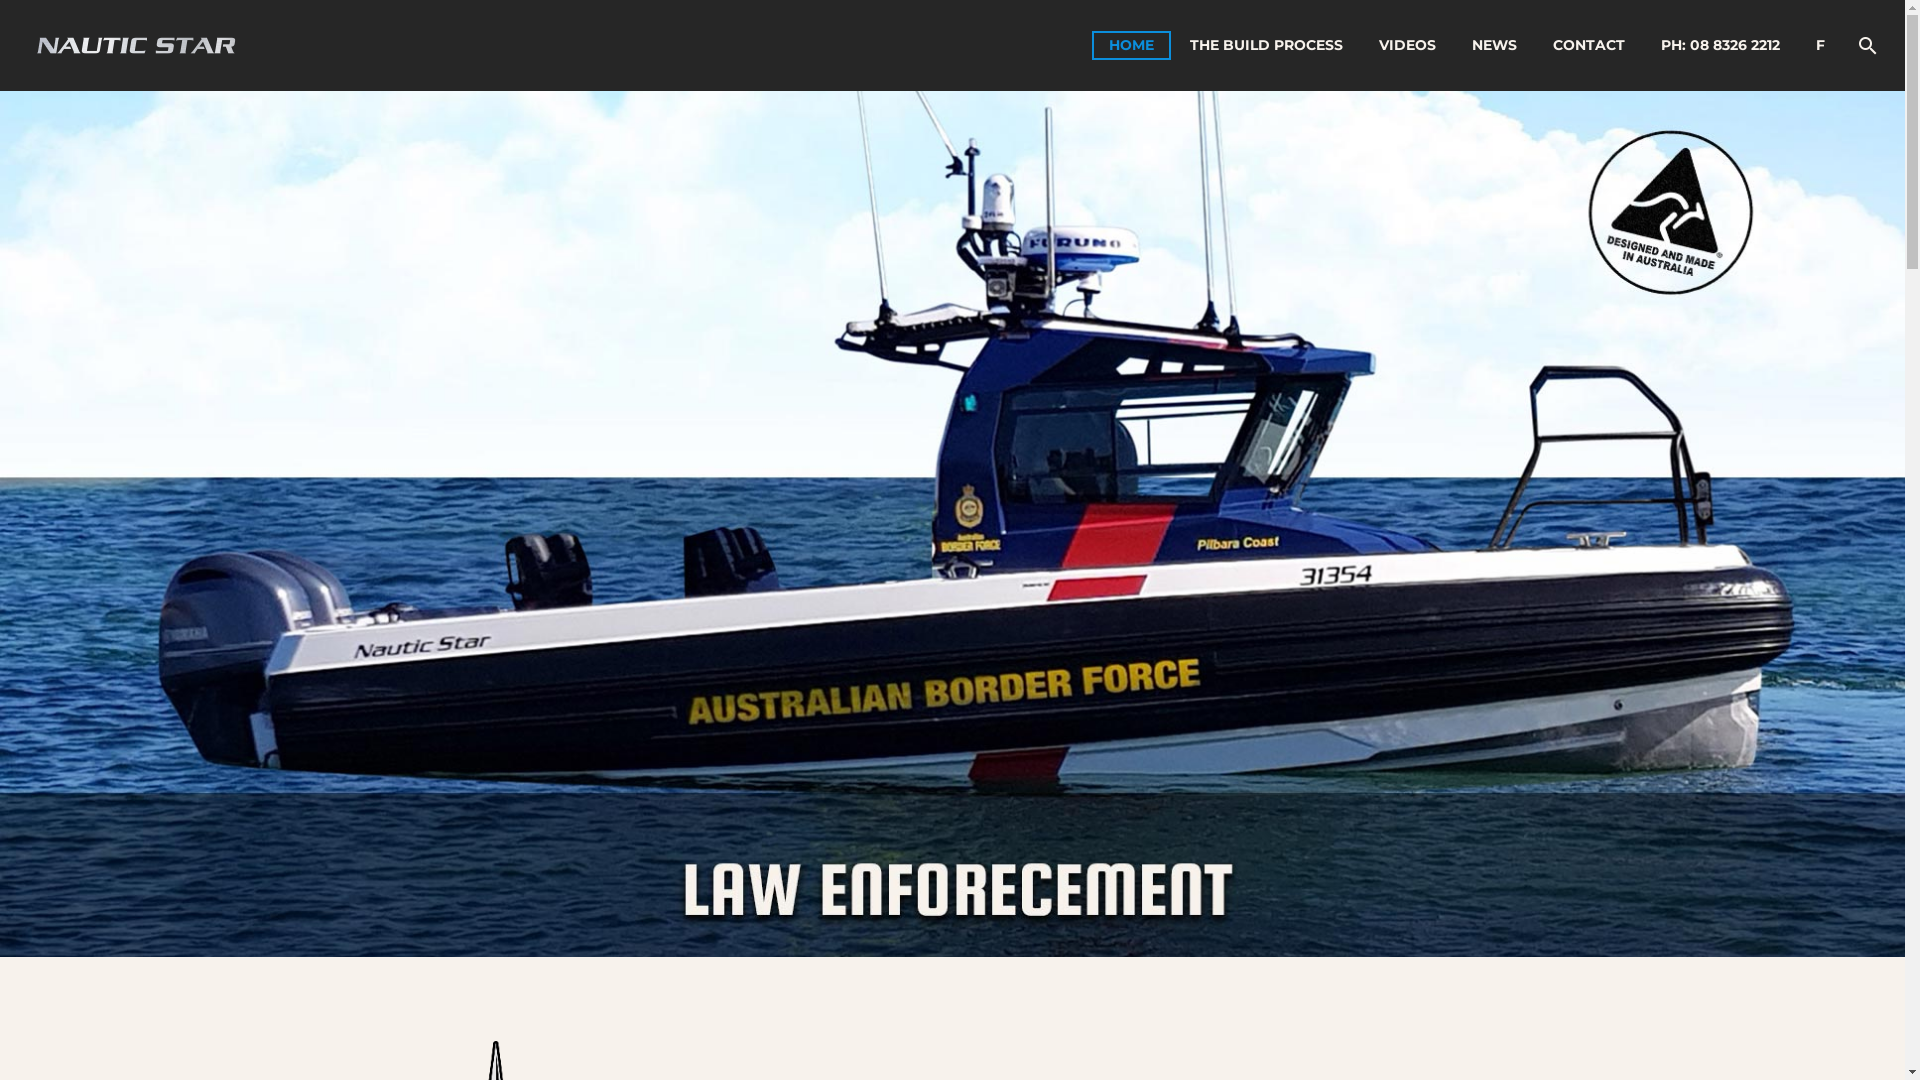  I want to click on PH: 08 8326 2212, so click(1720, 46).